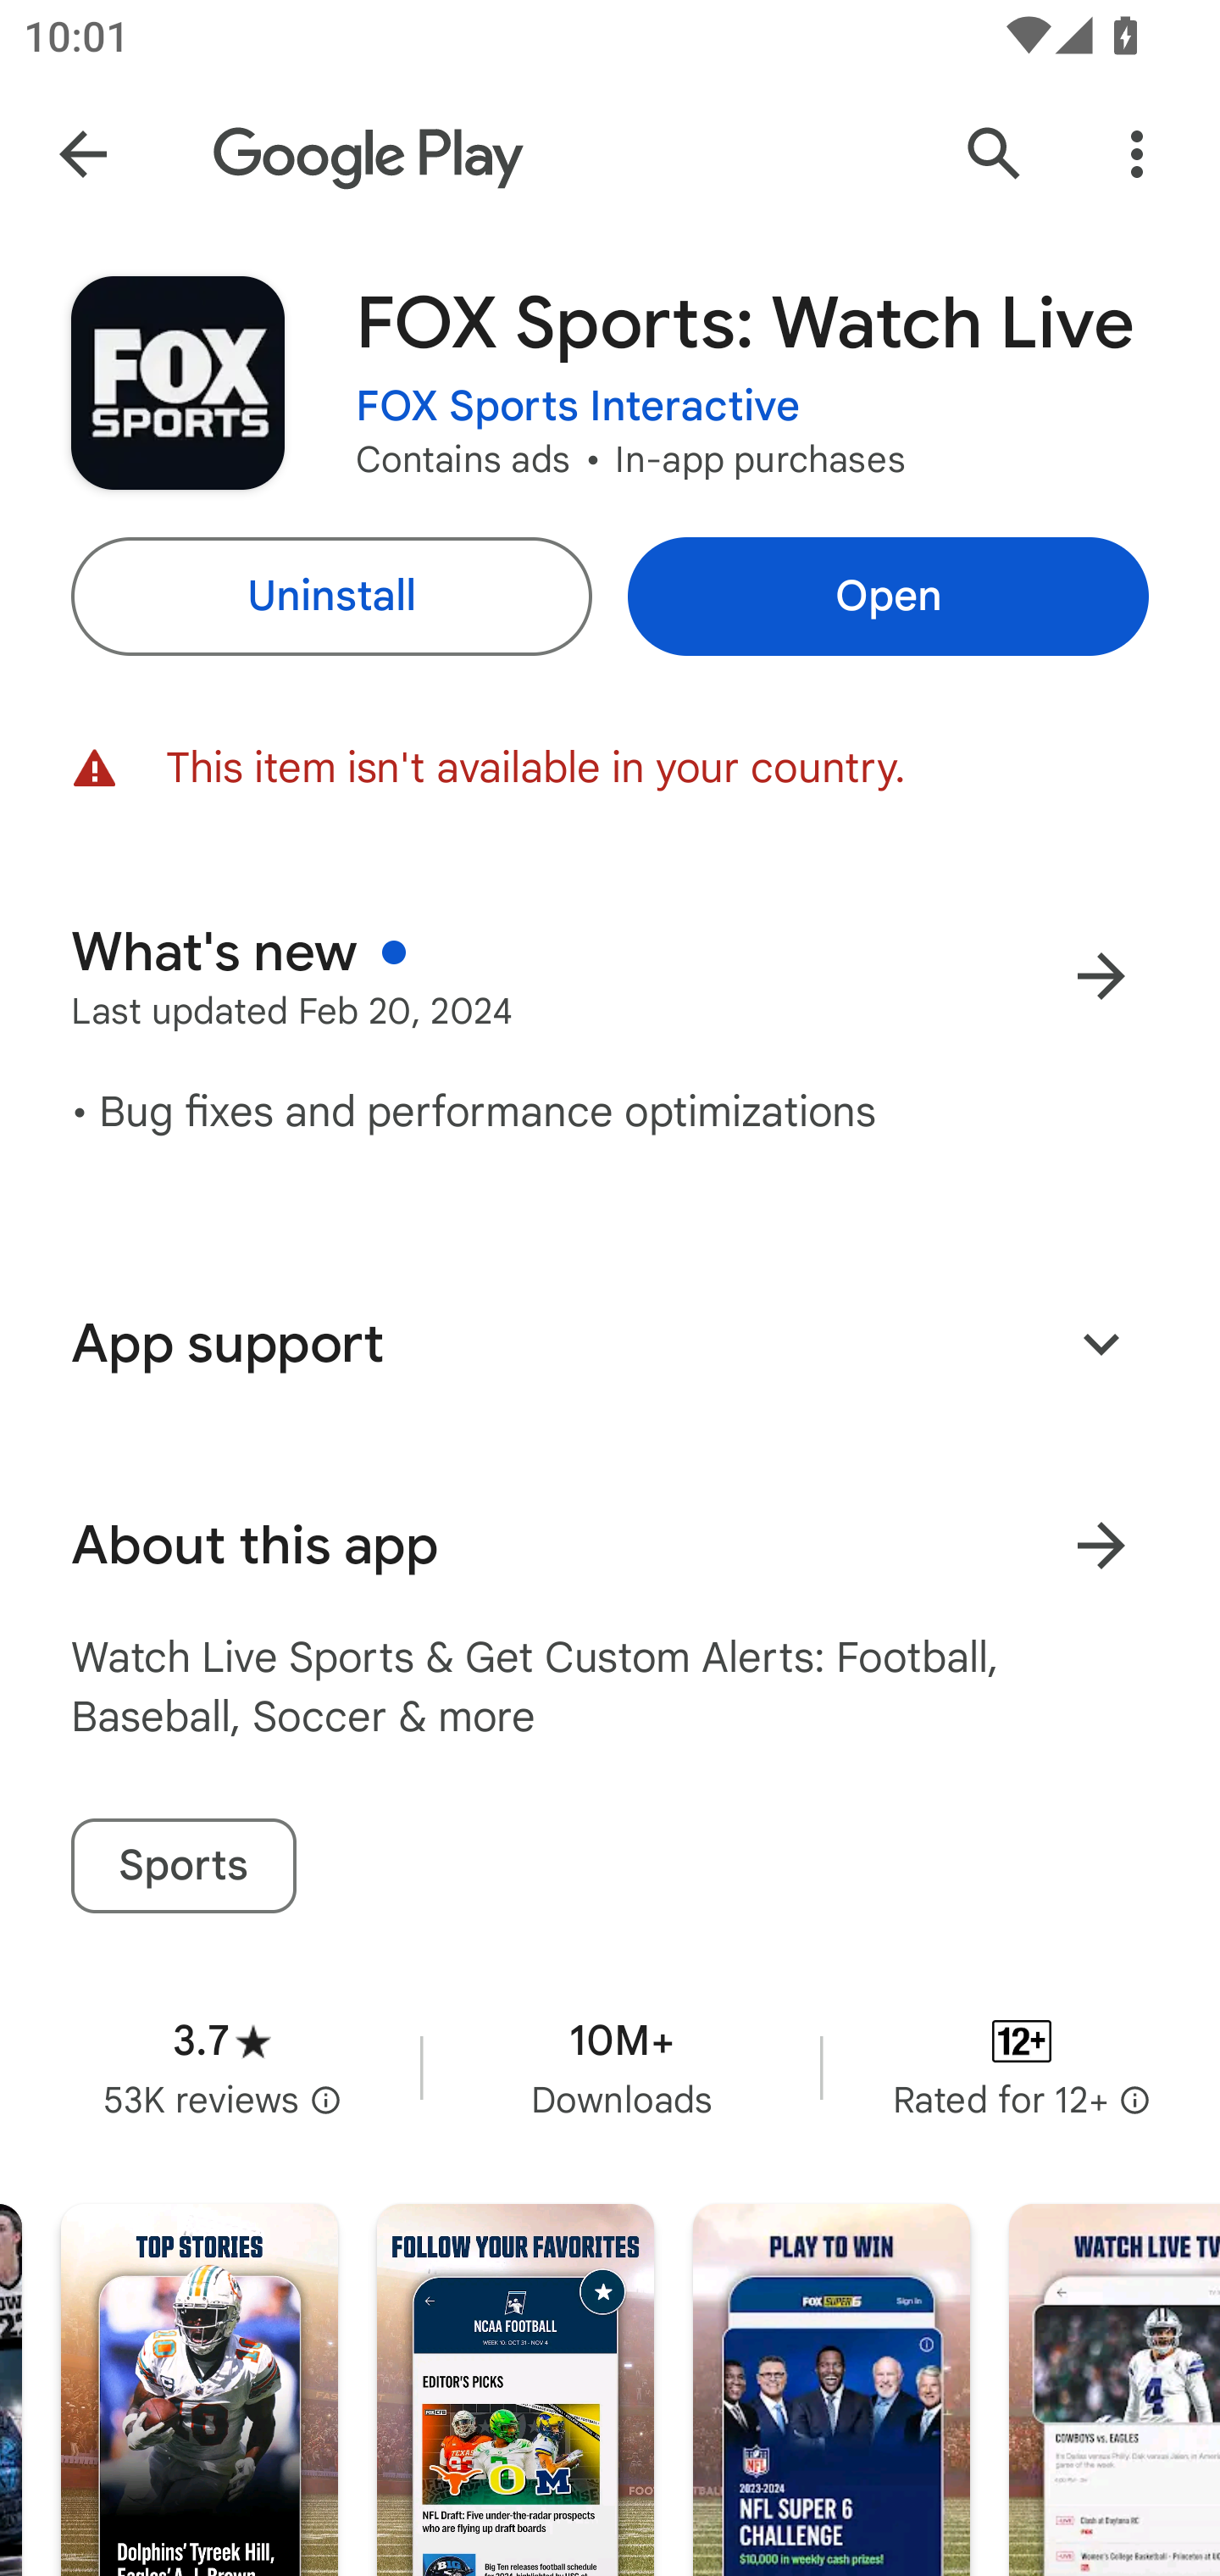 Image resolution: width=1220 pixels, height=2576 pixels. What do you see at coordinates (610, 1343) in the screenshot?
I see `App support Expand` at bounding box center [610, 1343].